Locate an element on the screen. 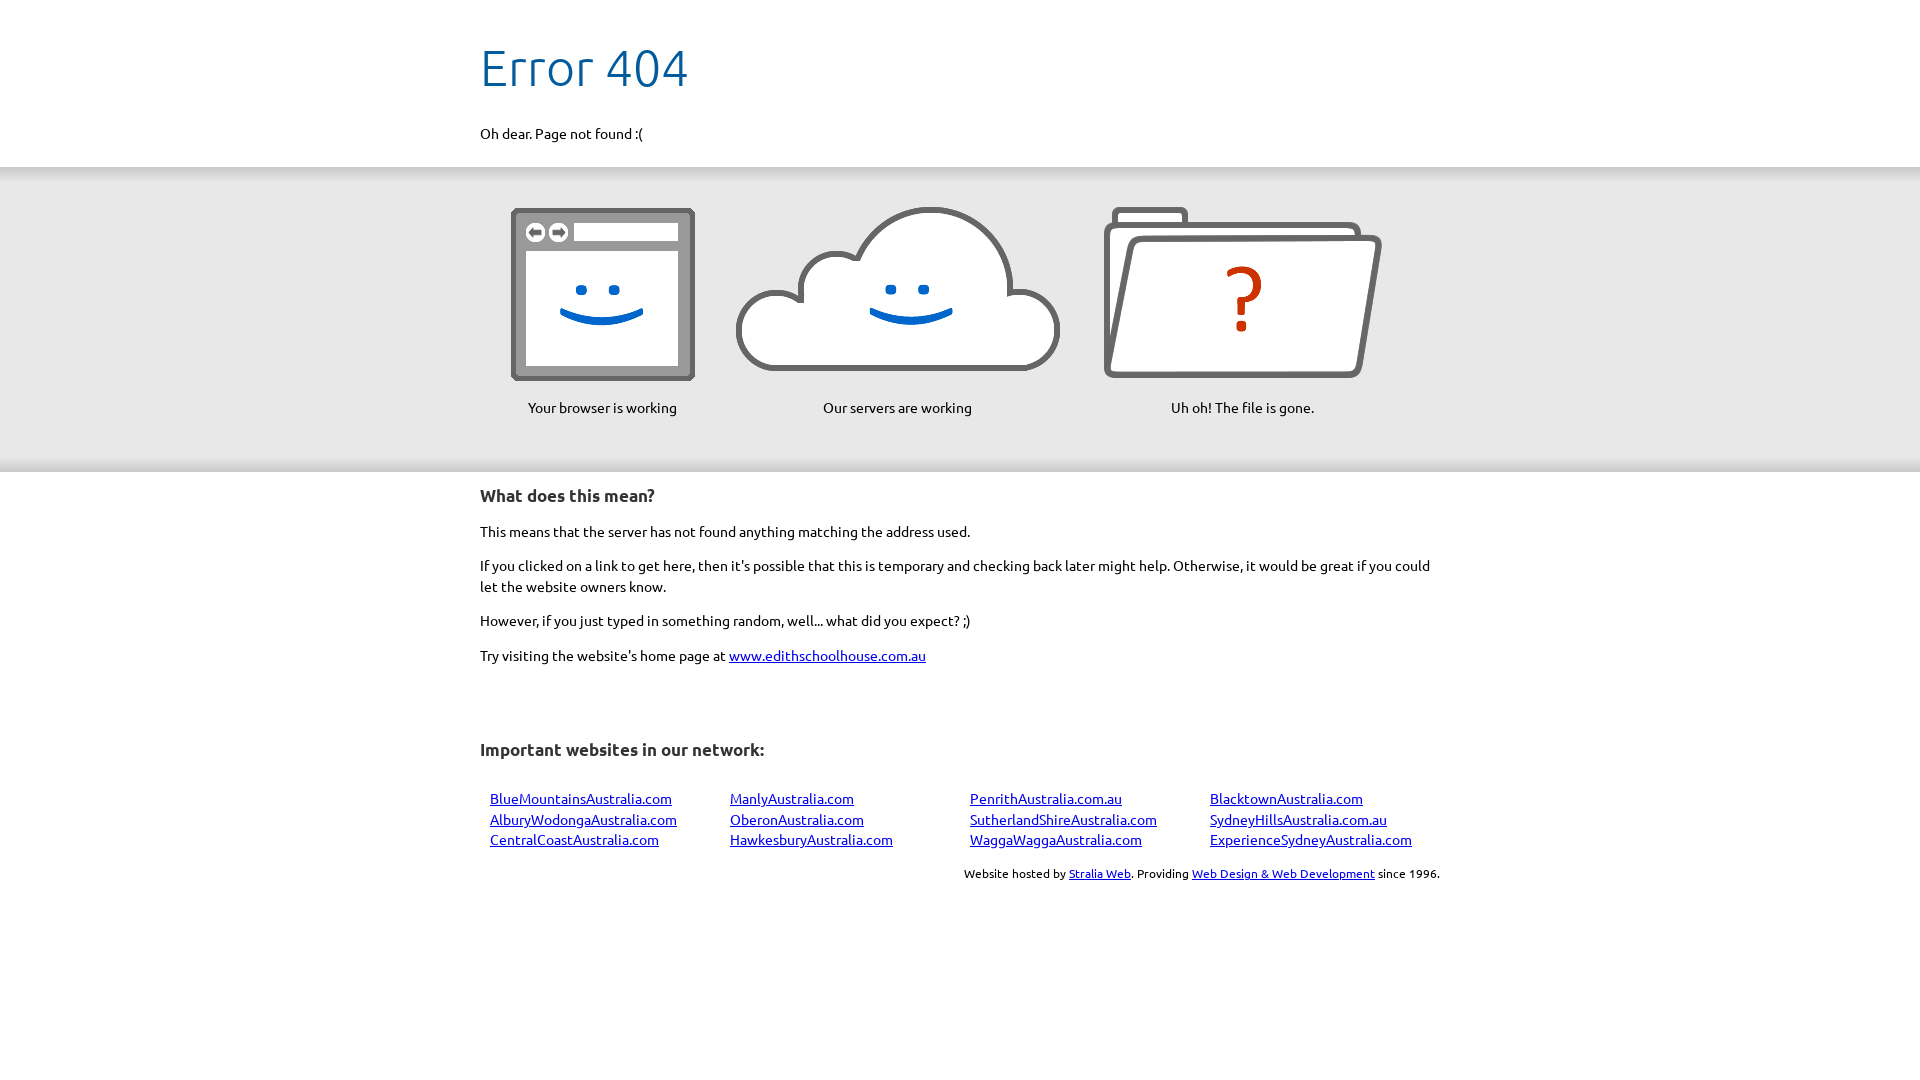  Stralia Web is located at coordinates (1100, 873).